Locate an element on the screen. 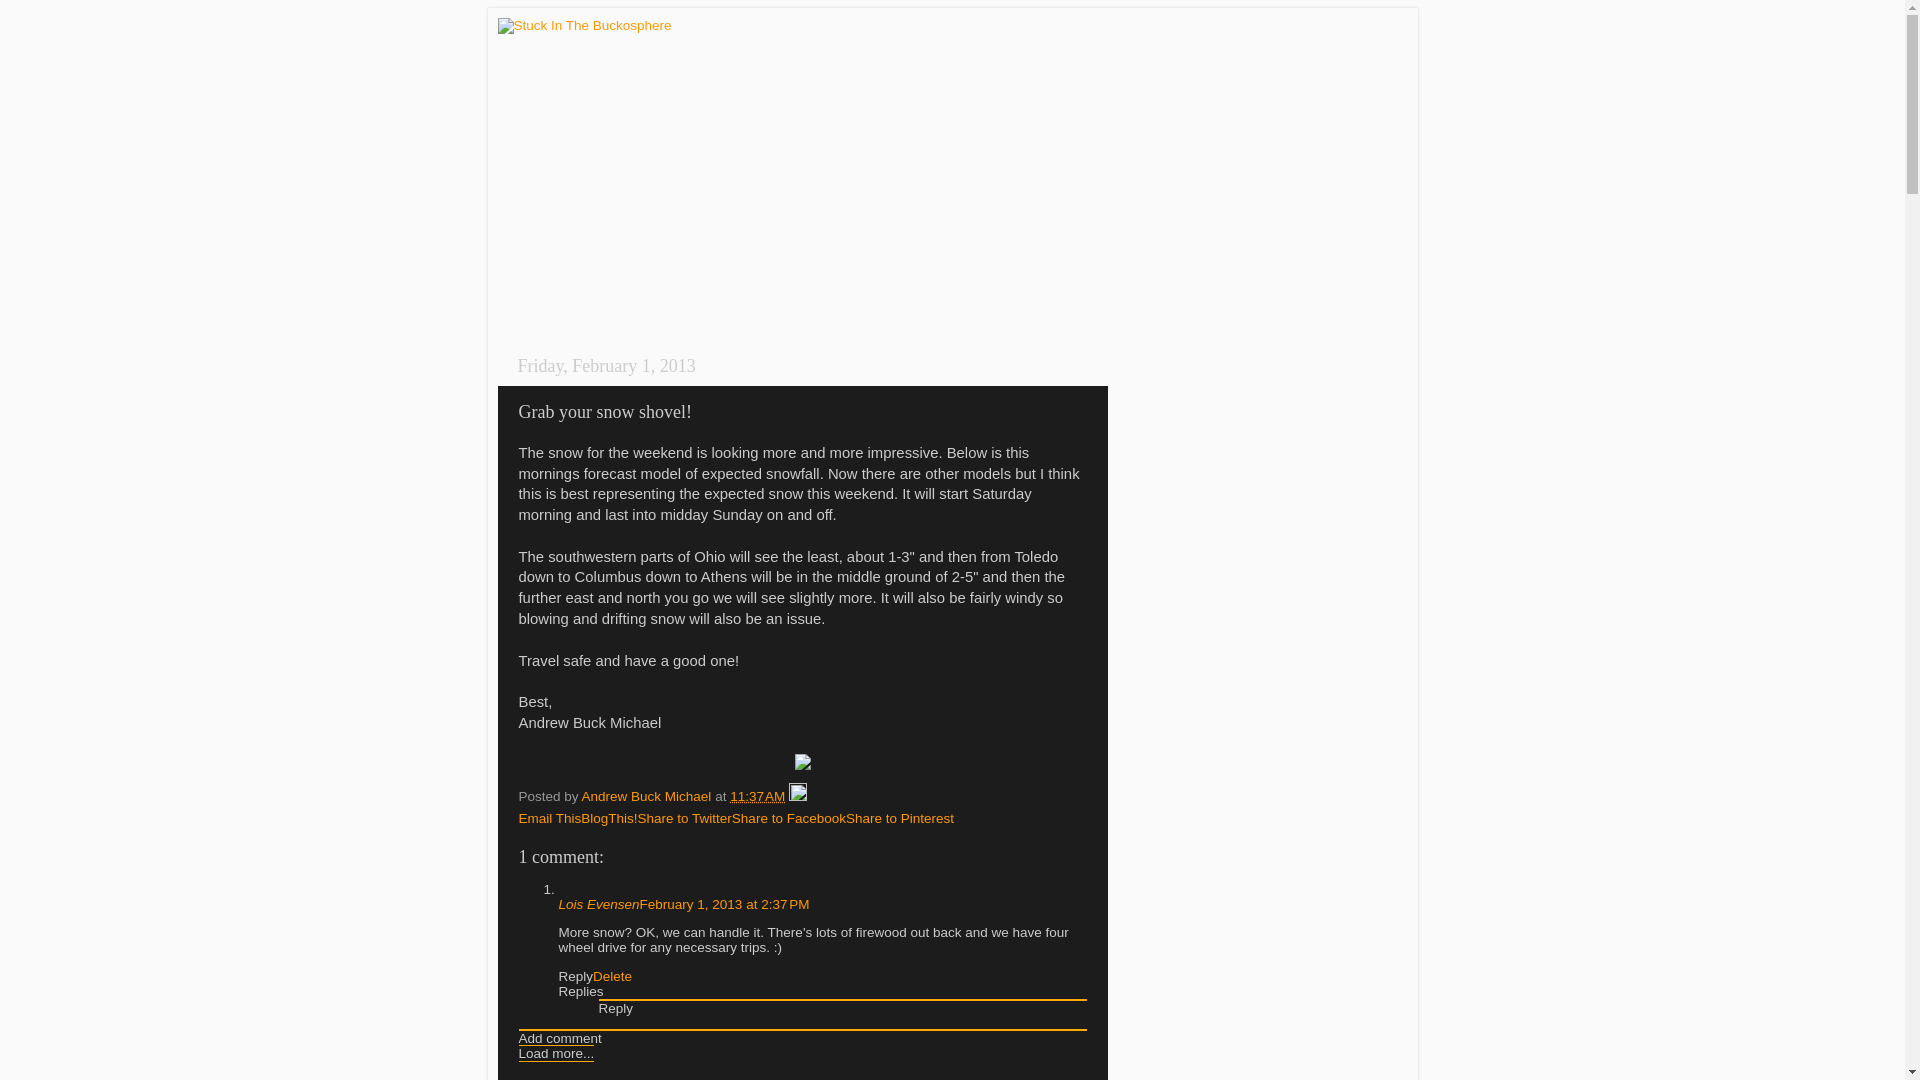  permanent link is located at coordinates (757, 796).